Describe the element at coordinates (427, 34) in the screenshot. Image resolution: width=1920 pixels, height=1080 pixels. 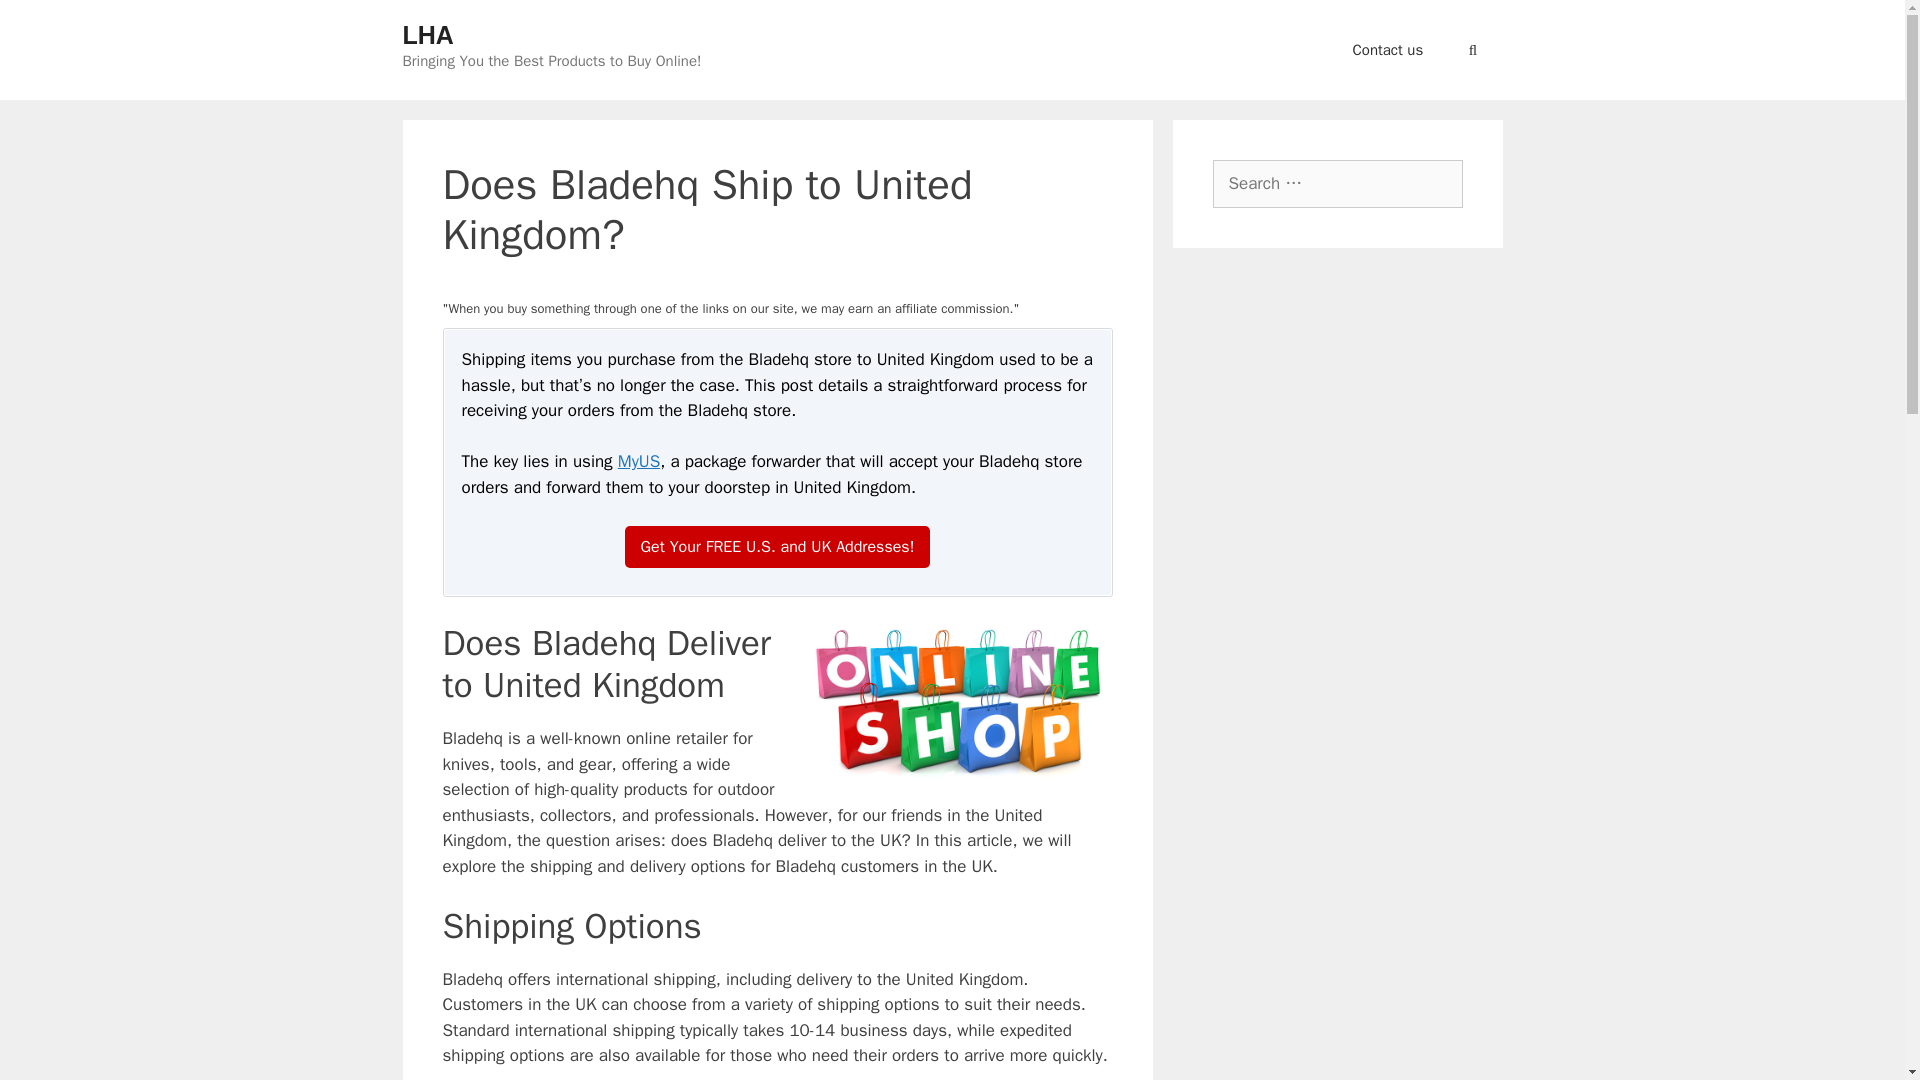
I see `LHA` at that location.